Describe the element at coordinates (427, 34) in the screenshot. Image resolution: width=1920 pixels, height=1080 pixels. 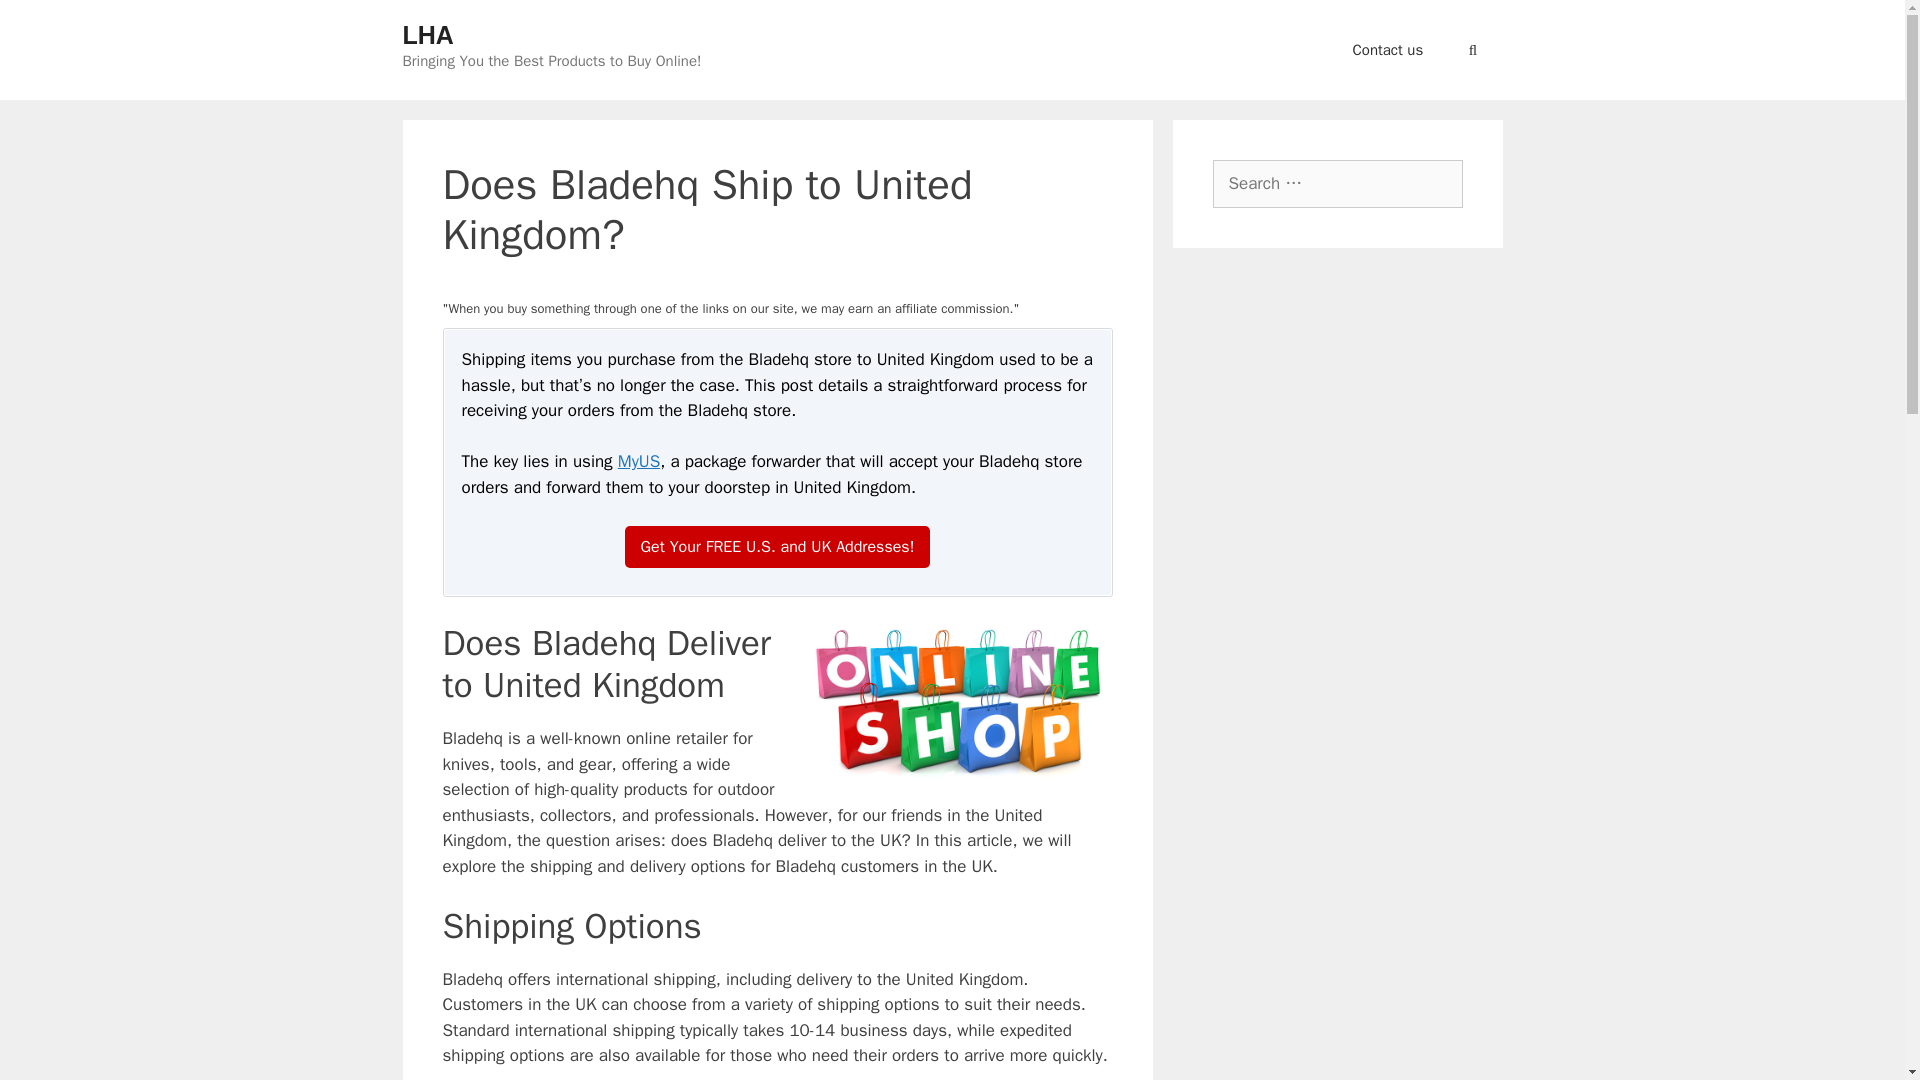
I see `LHA` at that location.